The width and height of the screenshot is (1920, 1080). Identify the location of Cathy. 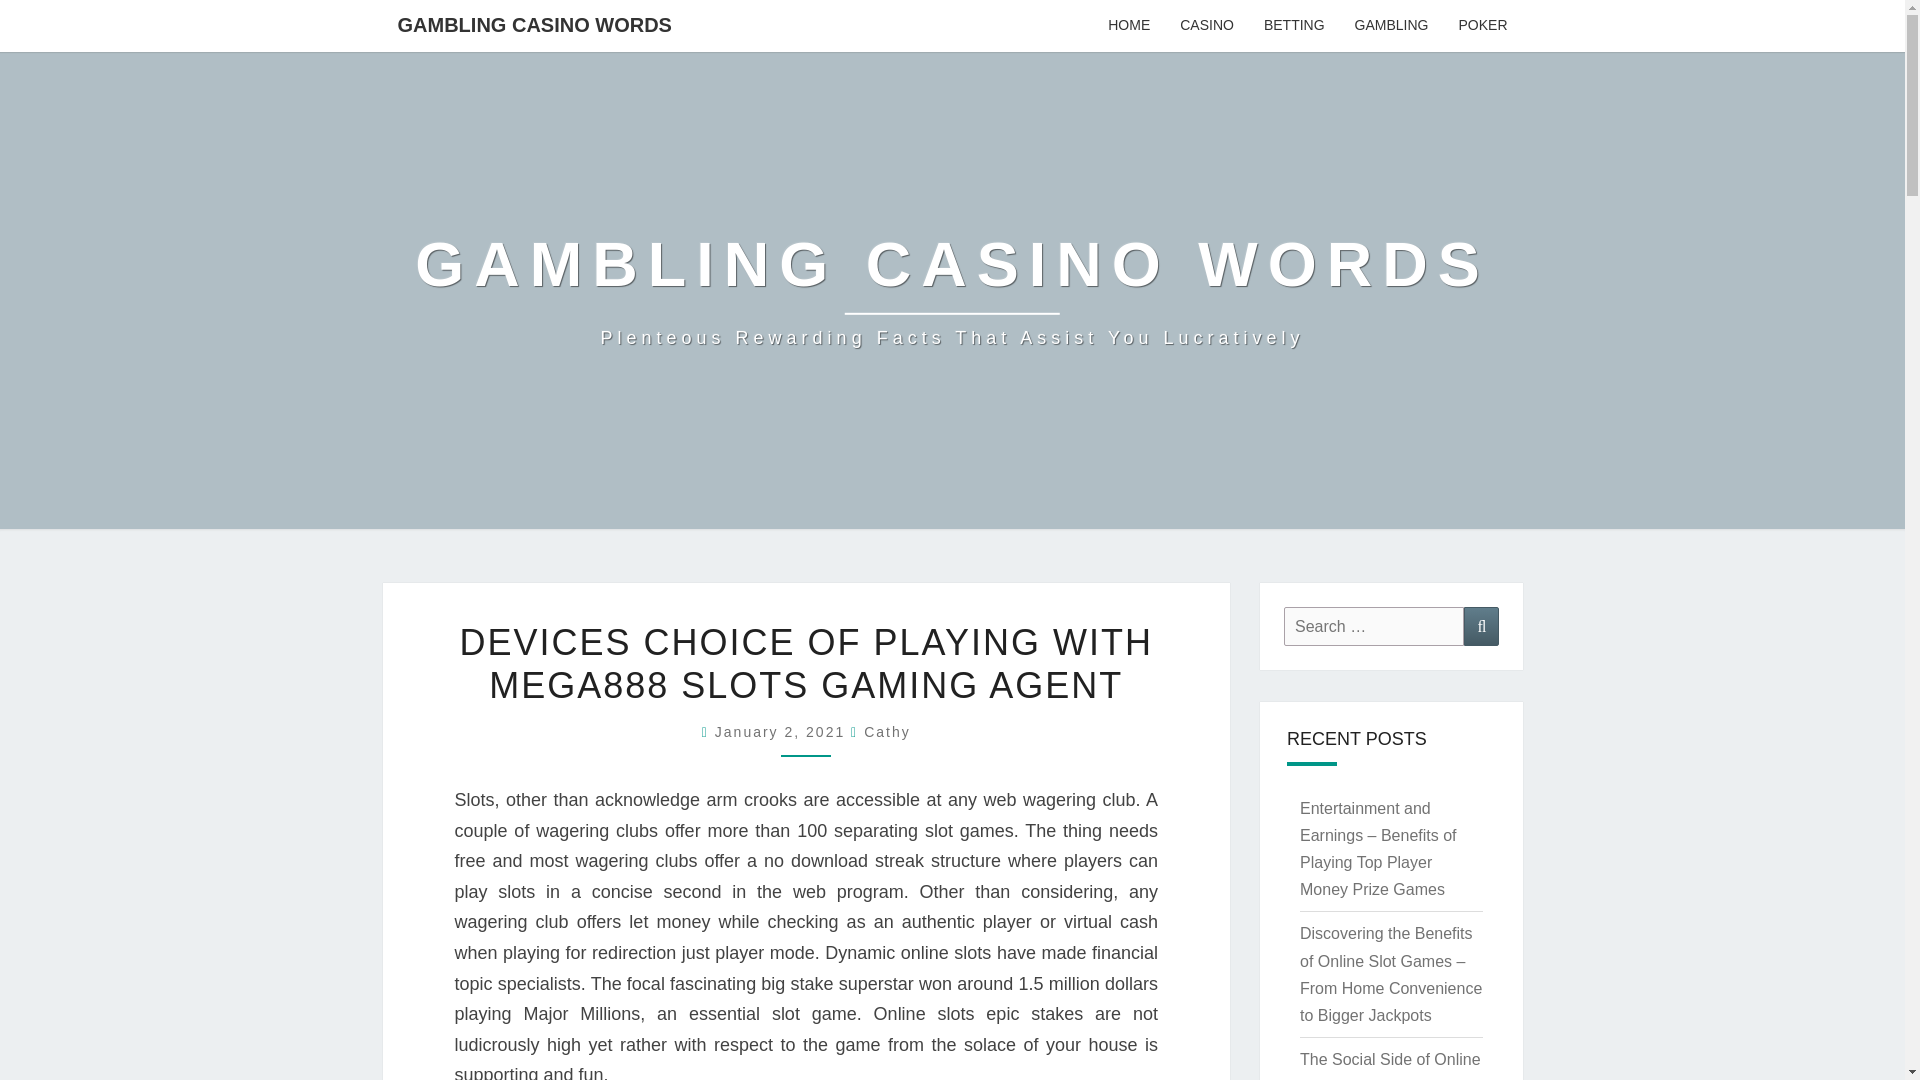
(887, 731).